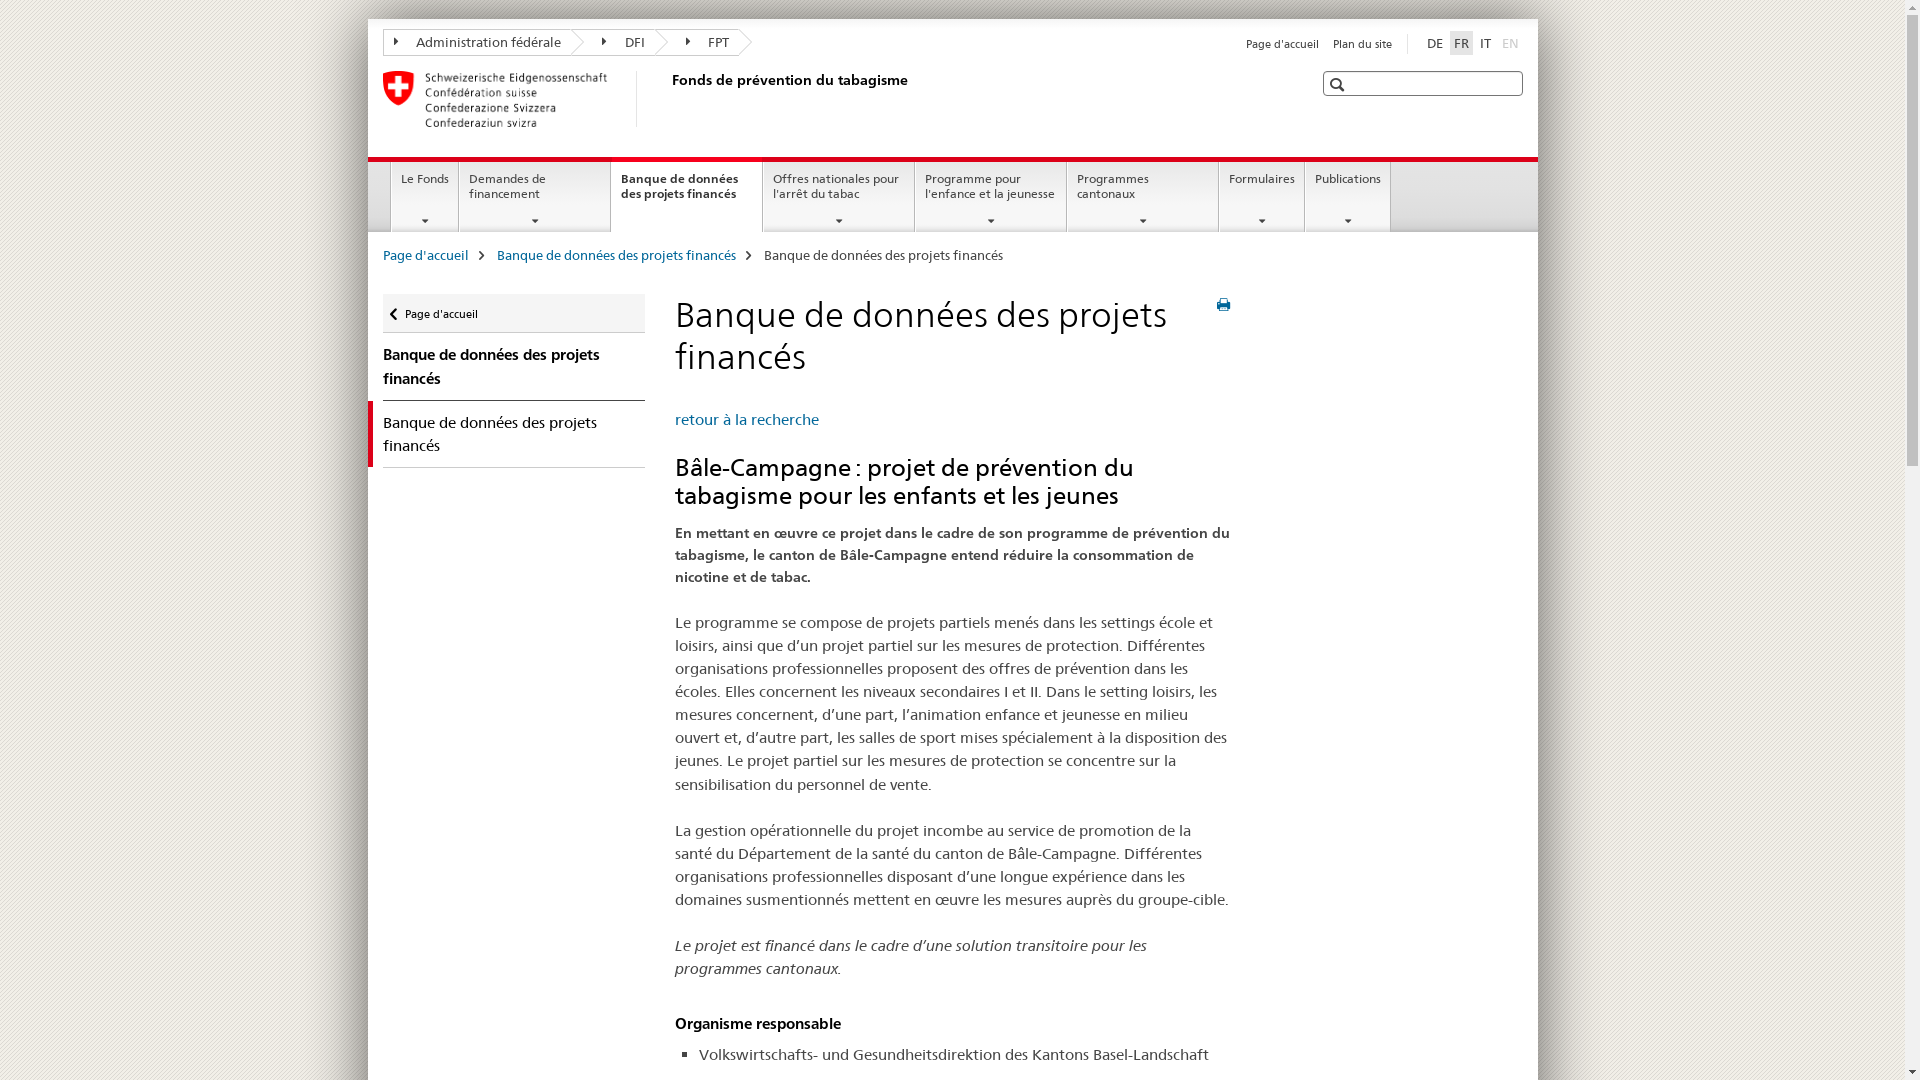 Image resolution: width=1920 pixels, height=1080 pixels. I want to click on Formulaires, so click(1262, 197).